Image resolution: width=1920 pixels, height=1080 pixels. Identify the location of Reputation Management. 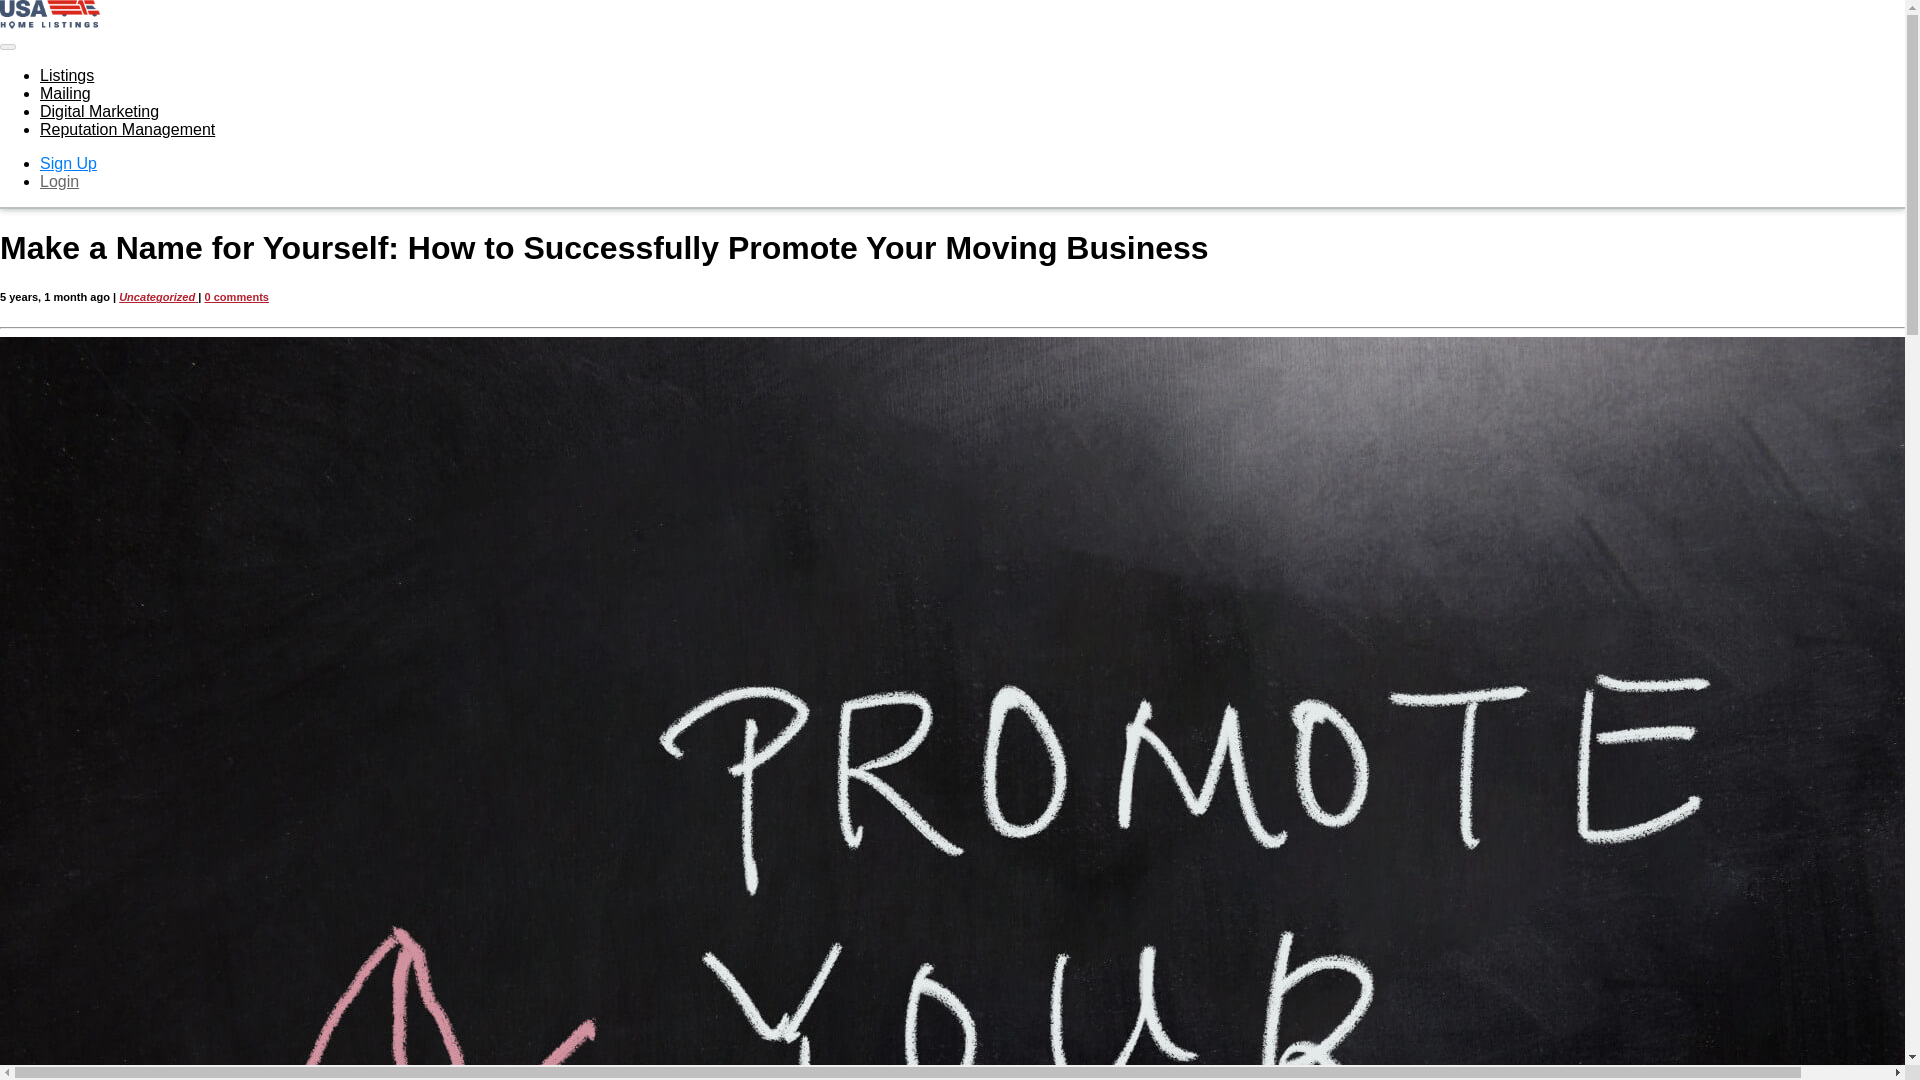
(128, 129).